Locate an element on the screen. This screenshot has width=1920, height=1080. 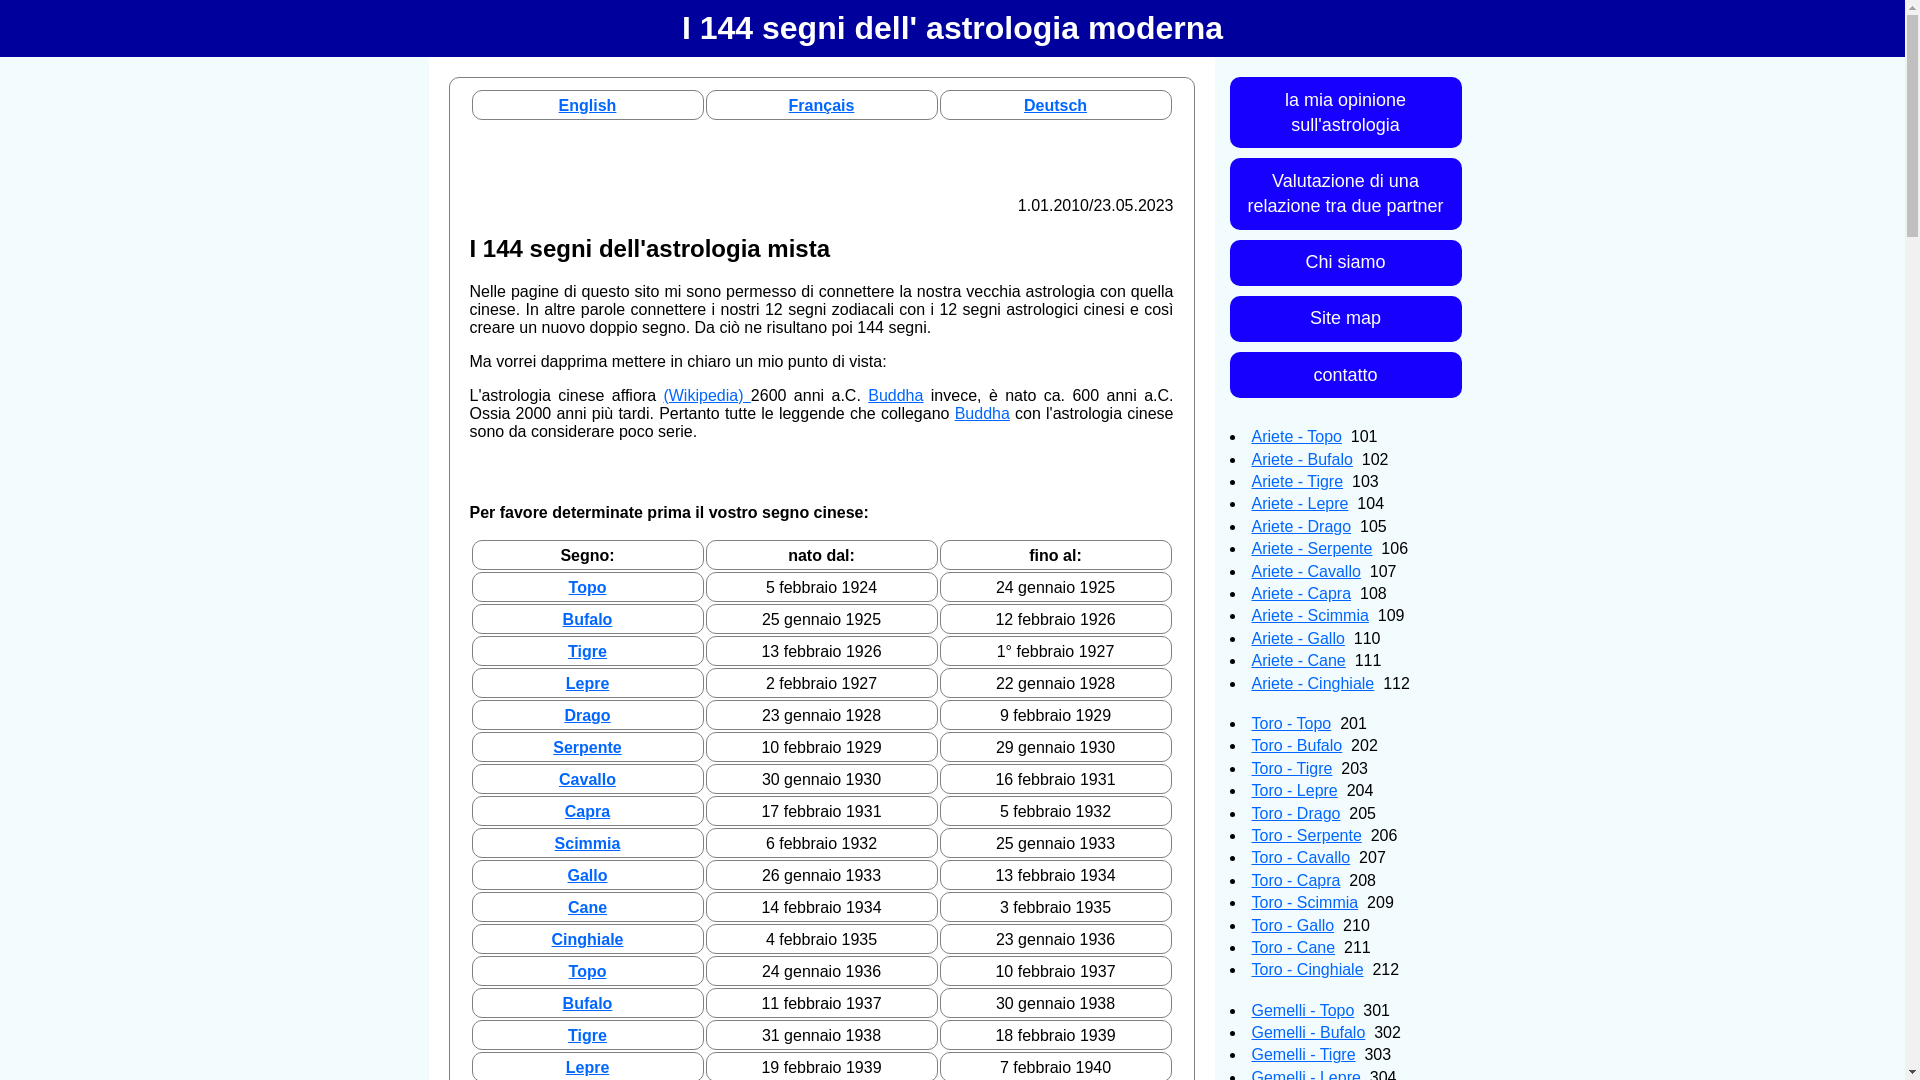
Toro - Gallo is located at coordinates (1294, 926).